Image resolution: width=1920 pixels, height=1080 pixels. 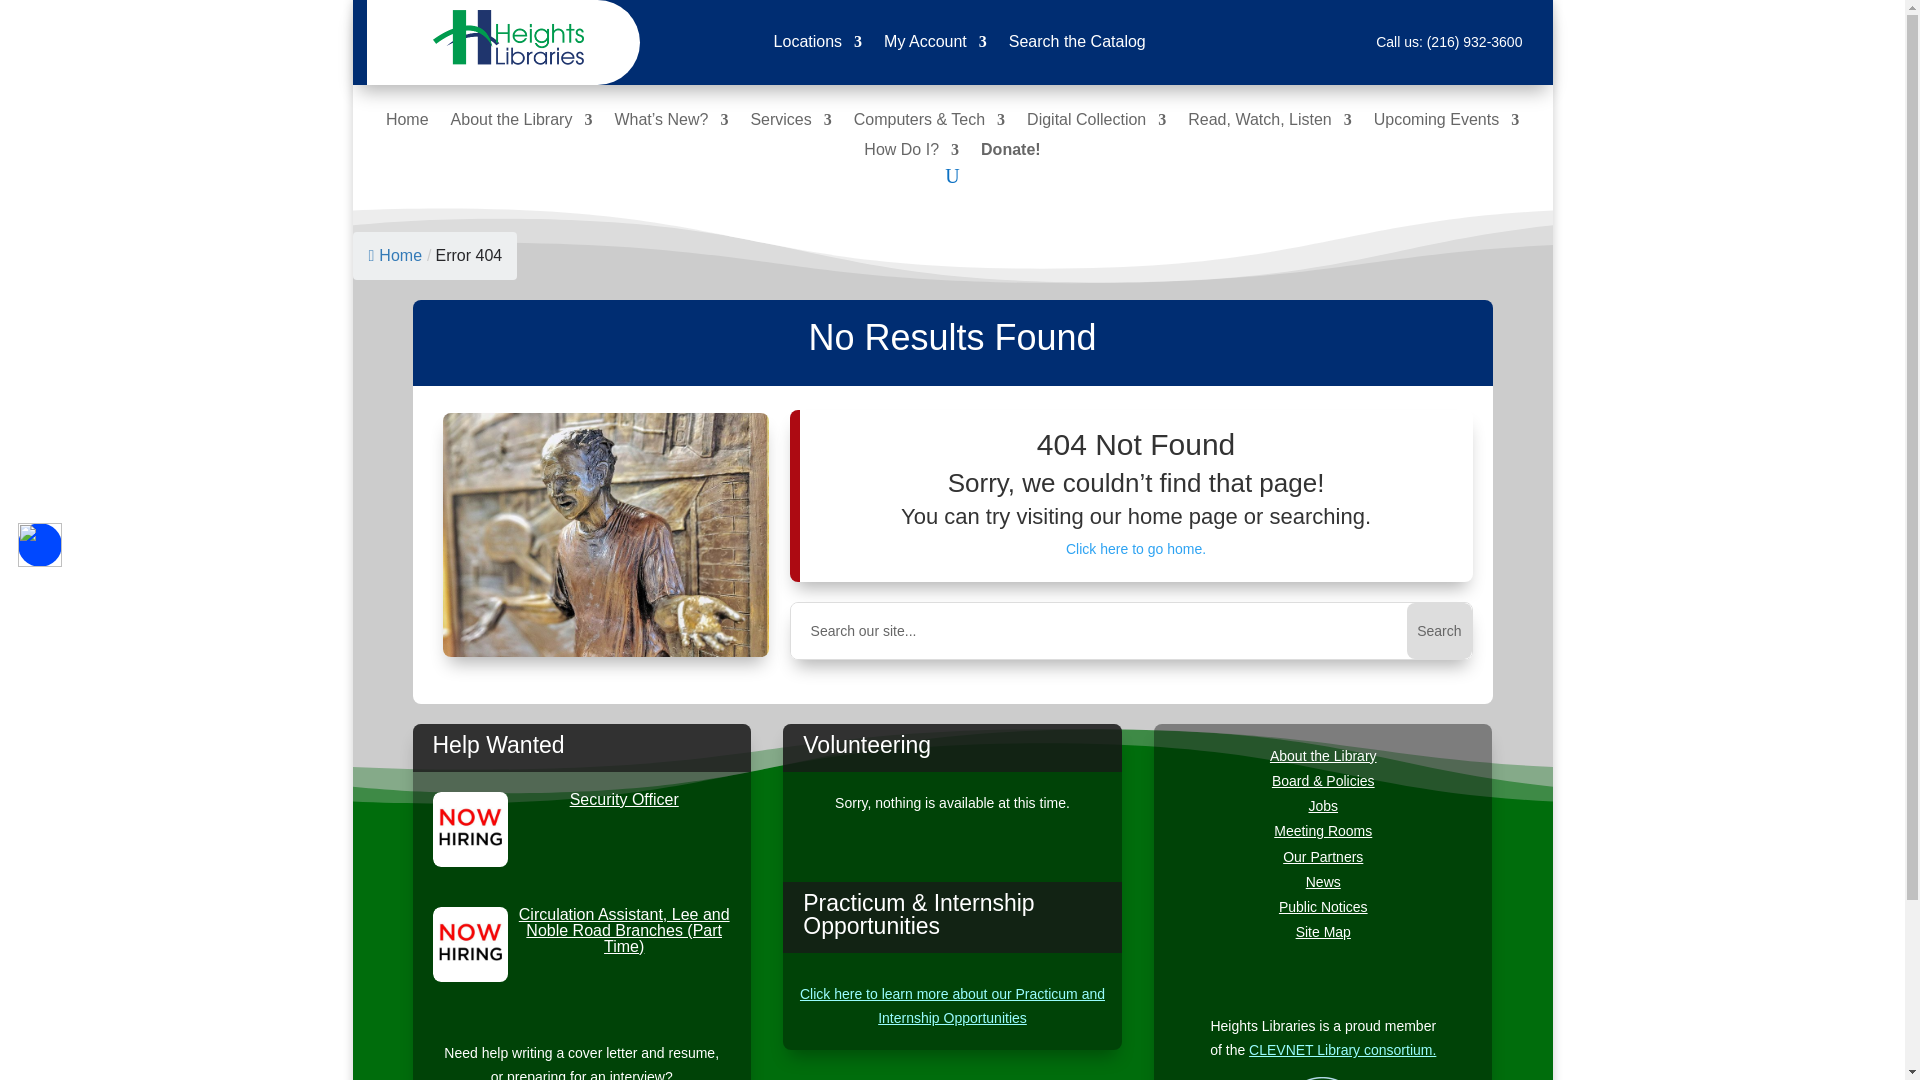 I want to click on Locations, so click(x=818, y=46).